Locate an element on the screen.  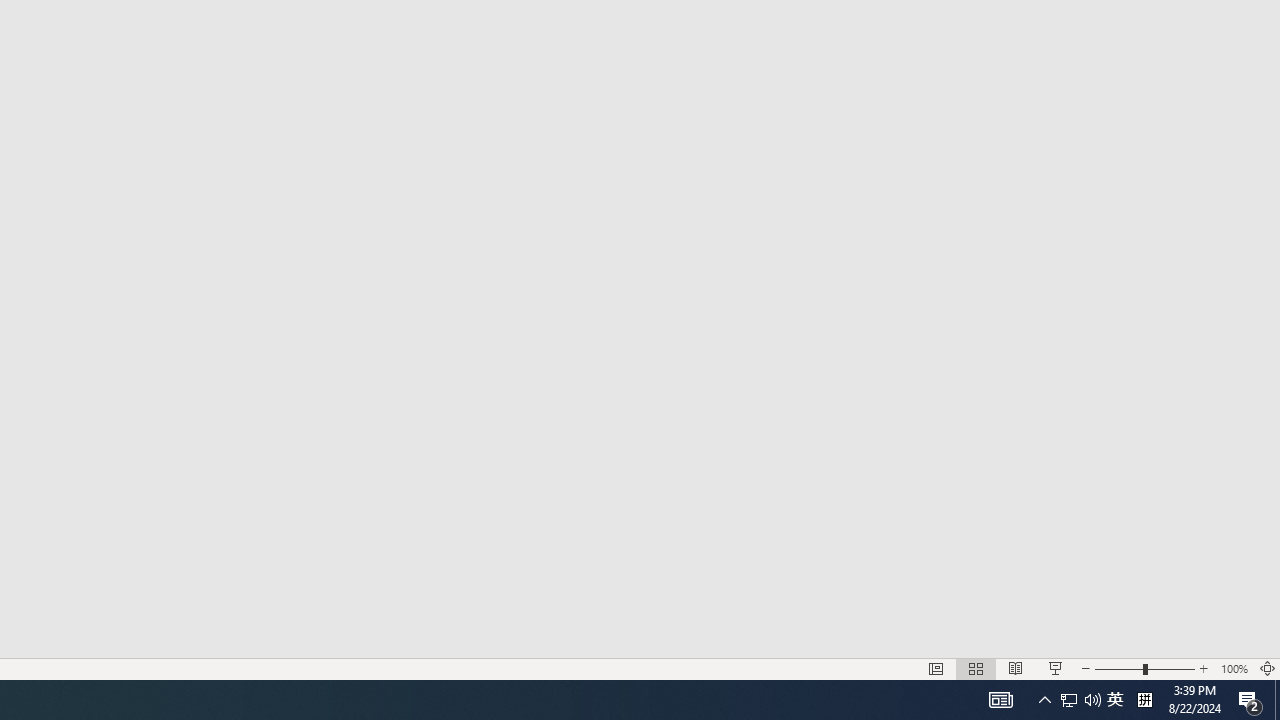
Zoom 100% is located at coordinates (1234, 668).